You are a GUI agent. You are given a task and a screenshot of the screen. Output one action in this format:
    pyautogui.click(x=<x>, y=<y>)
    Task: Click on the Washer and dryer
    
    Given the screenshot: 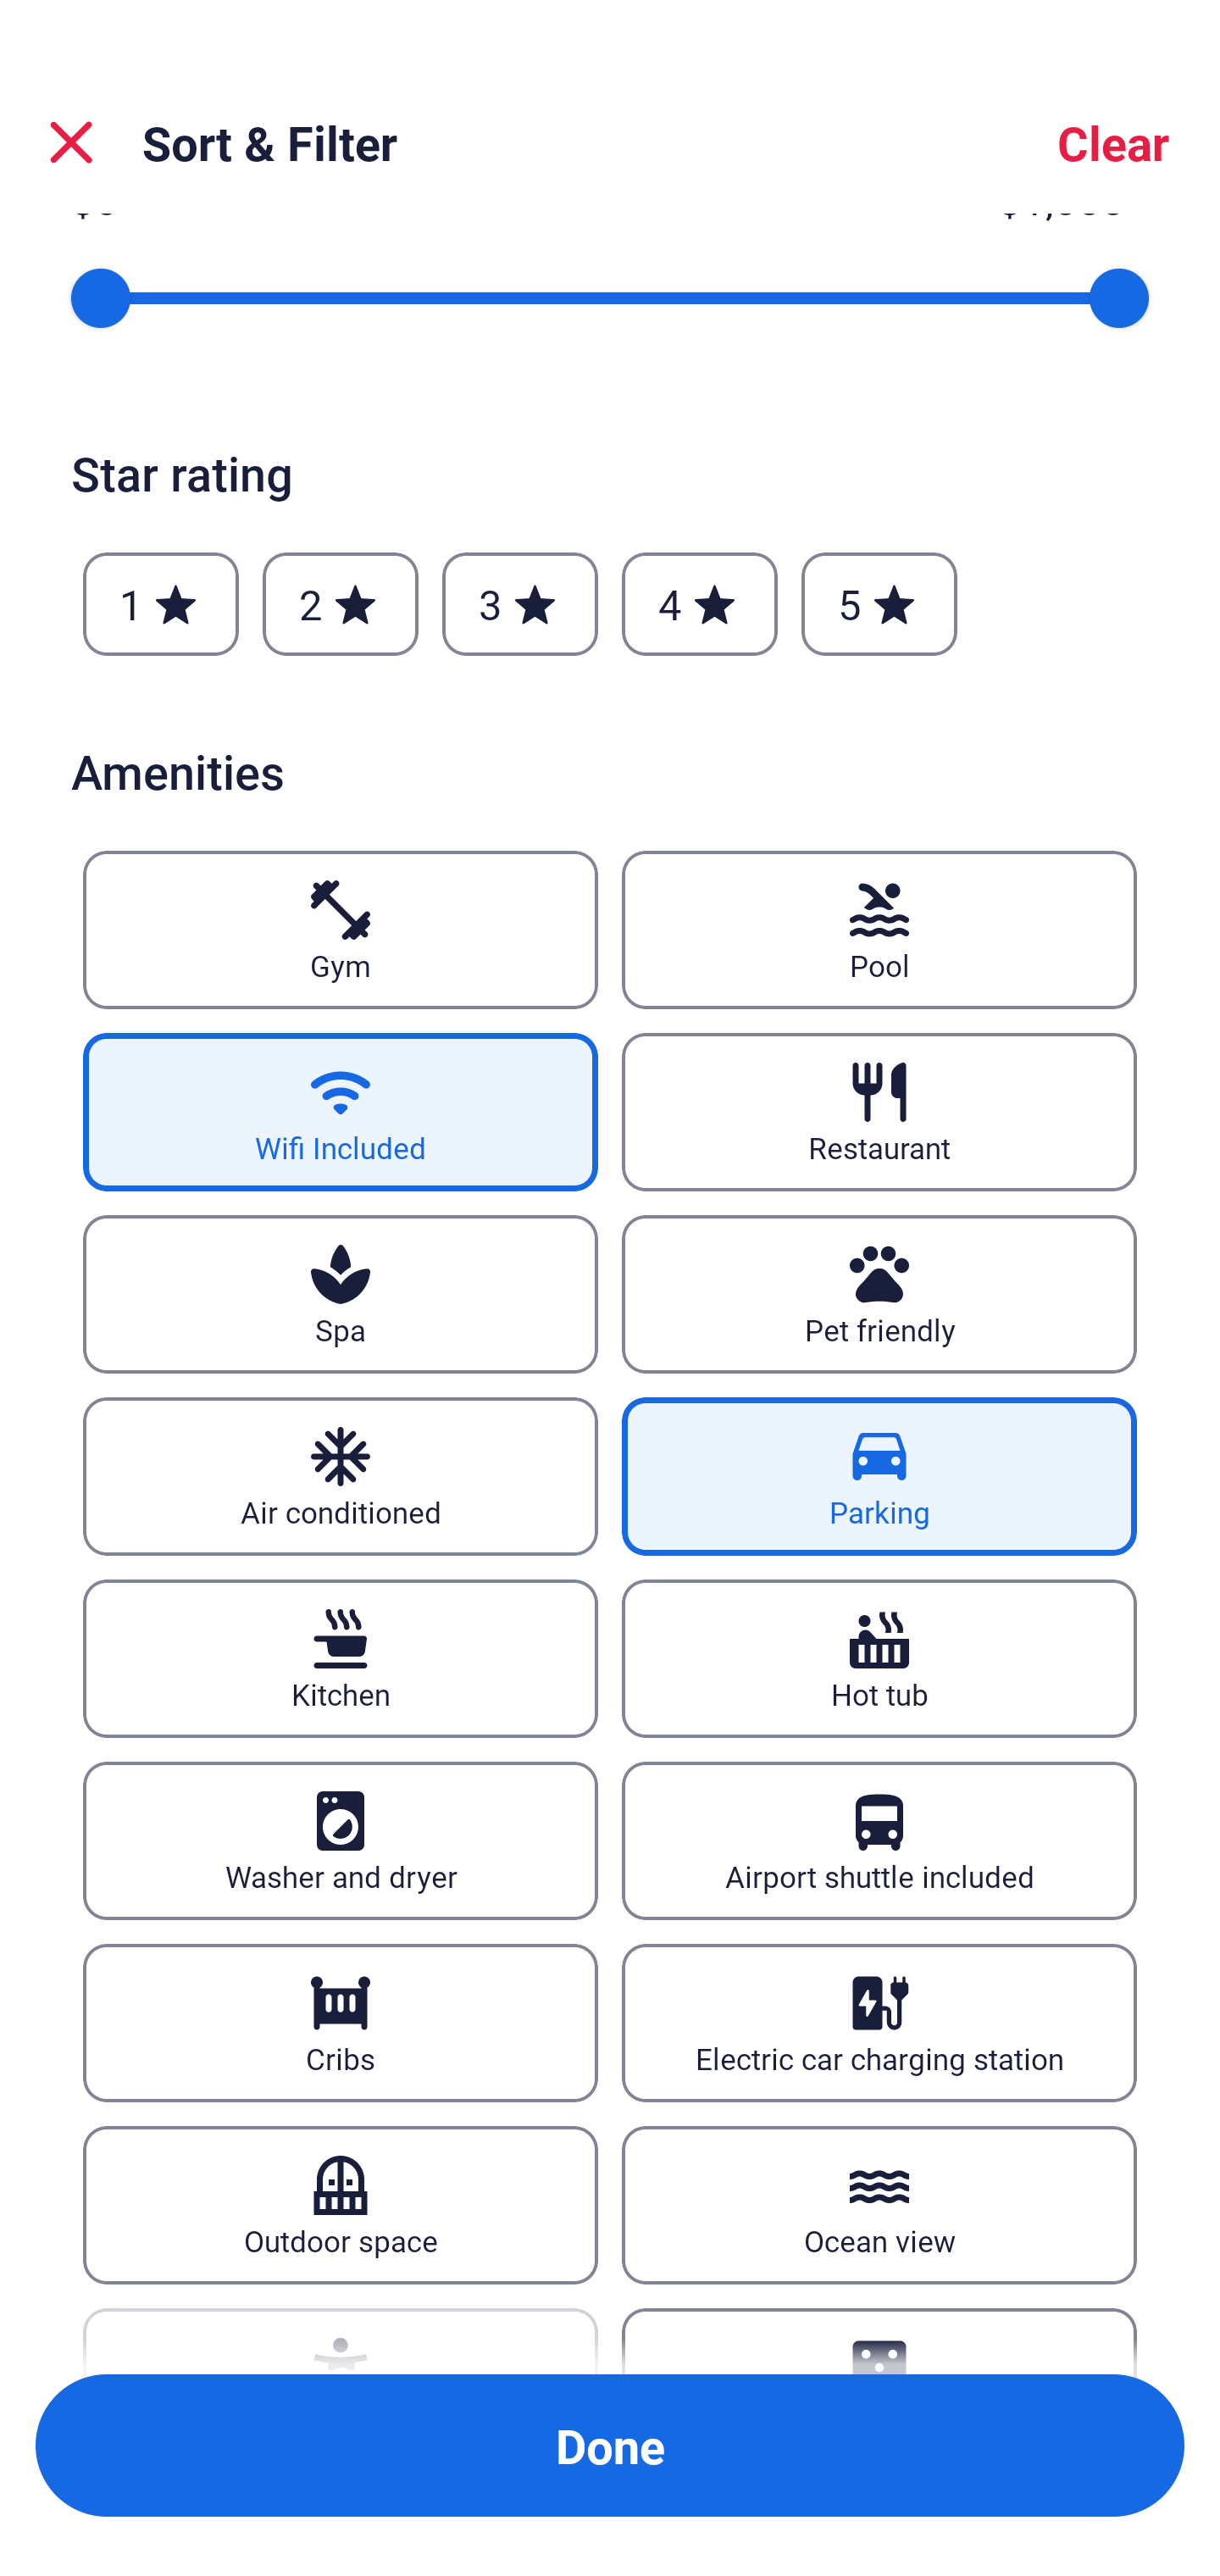 What is the action you would take?
    pyautogui.click(x=340, y=1840)
    